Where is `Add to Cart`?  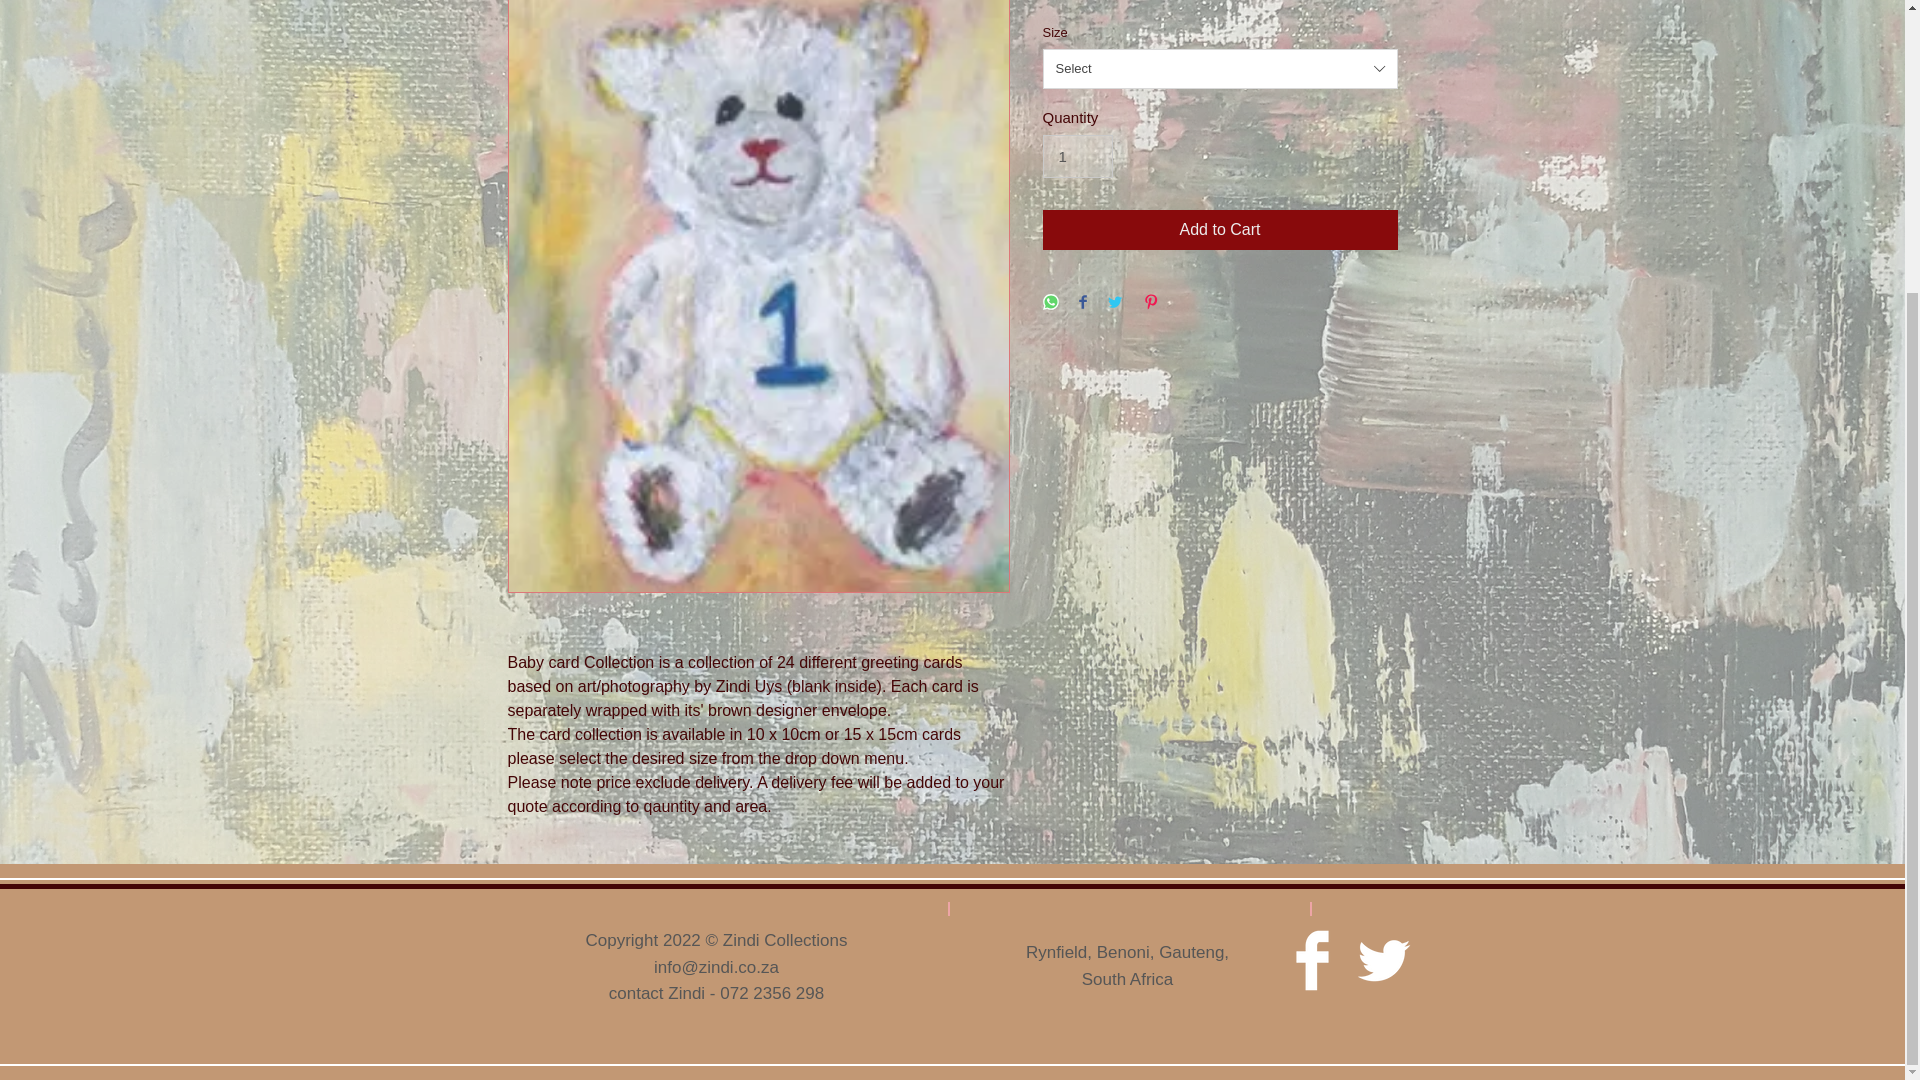
Add to Cart is located at coordinates (1220, 229).